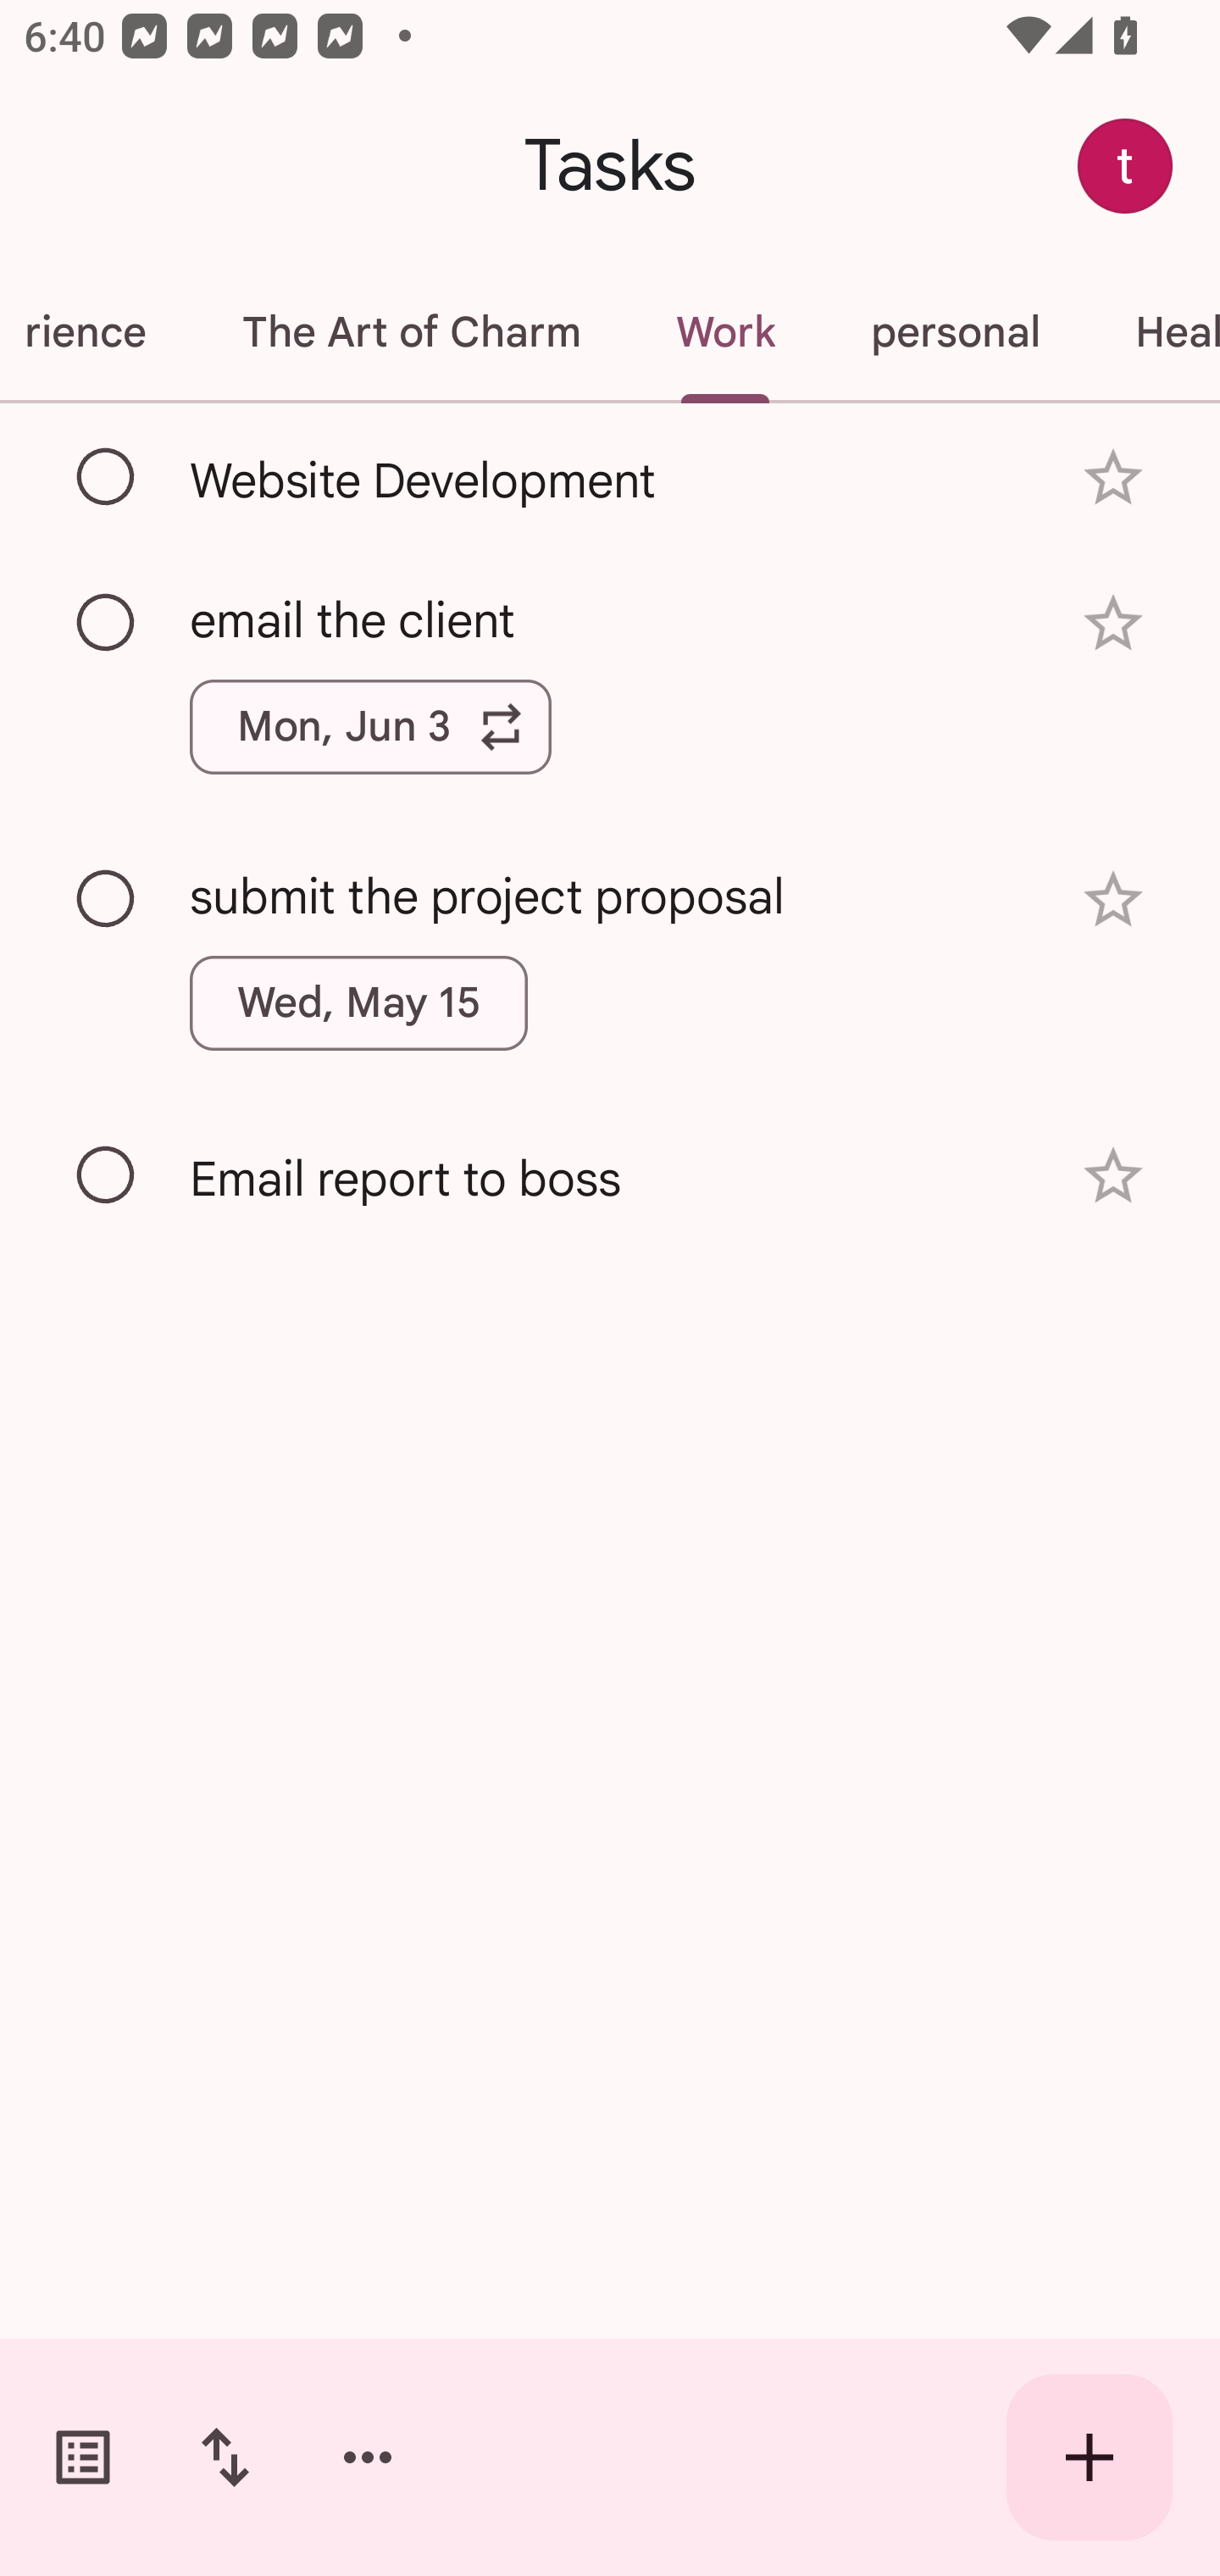  What do you see at coordinates (107, 477) in the screenshot?
I see `Mark as complete` at bounding box center [107, 477].